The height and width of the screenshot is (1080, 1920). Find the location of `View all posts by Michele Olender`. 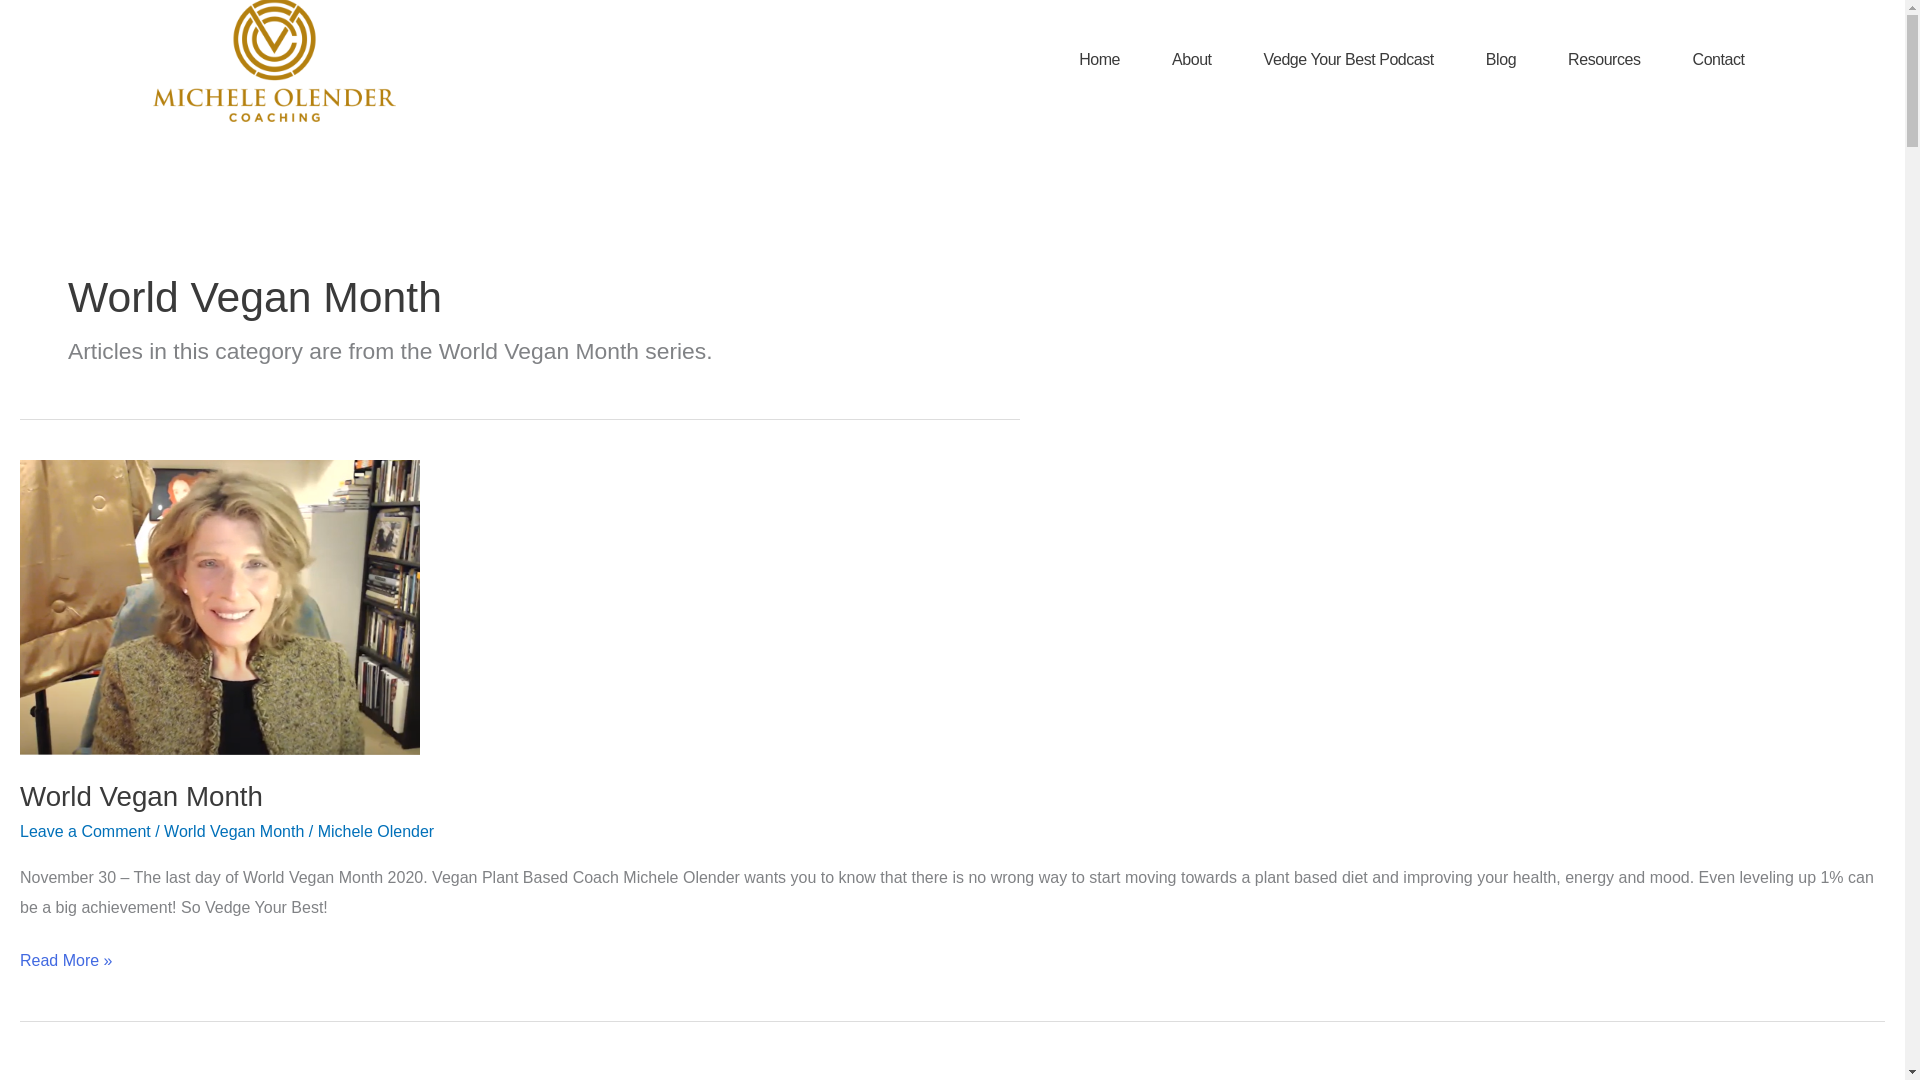

View all posts by Michele Olender is located at coordinates (376, 831).